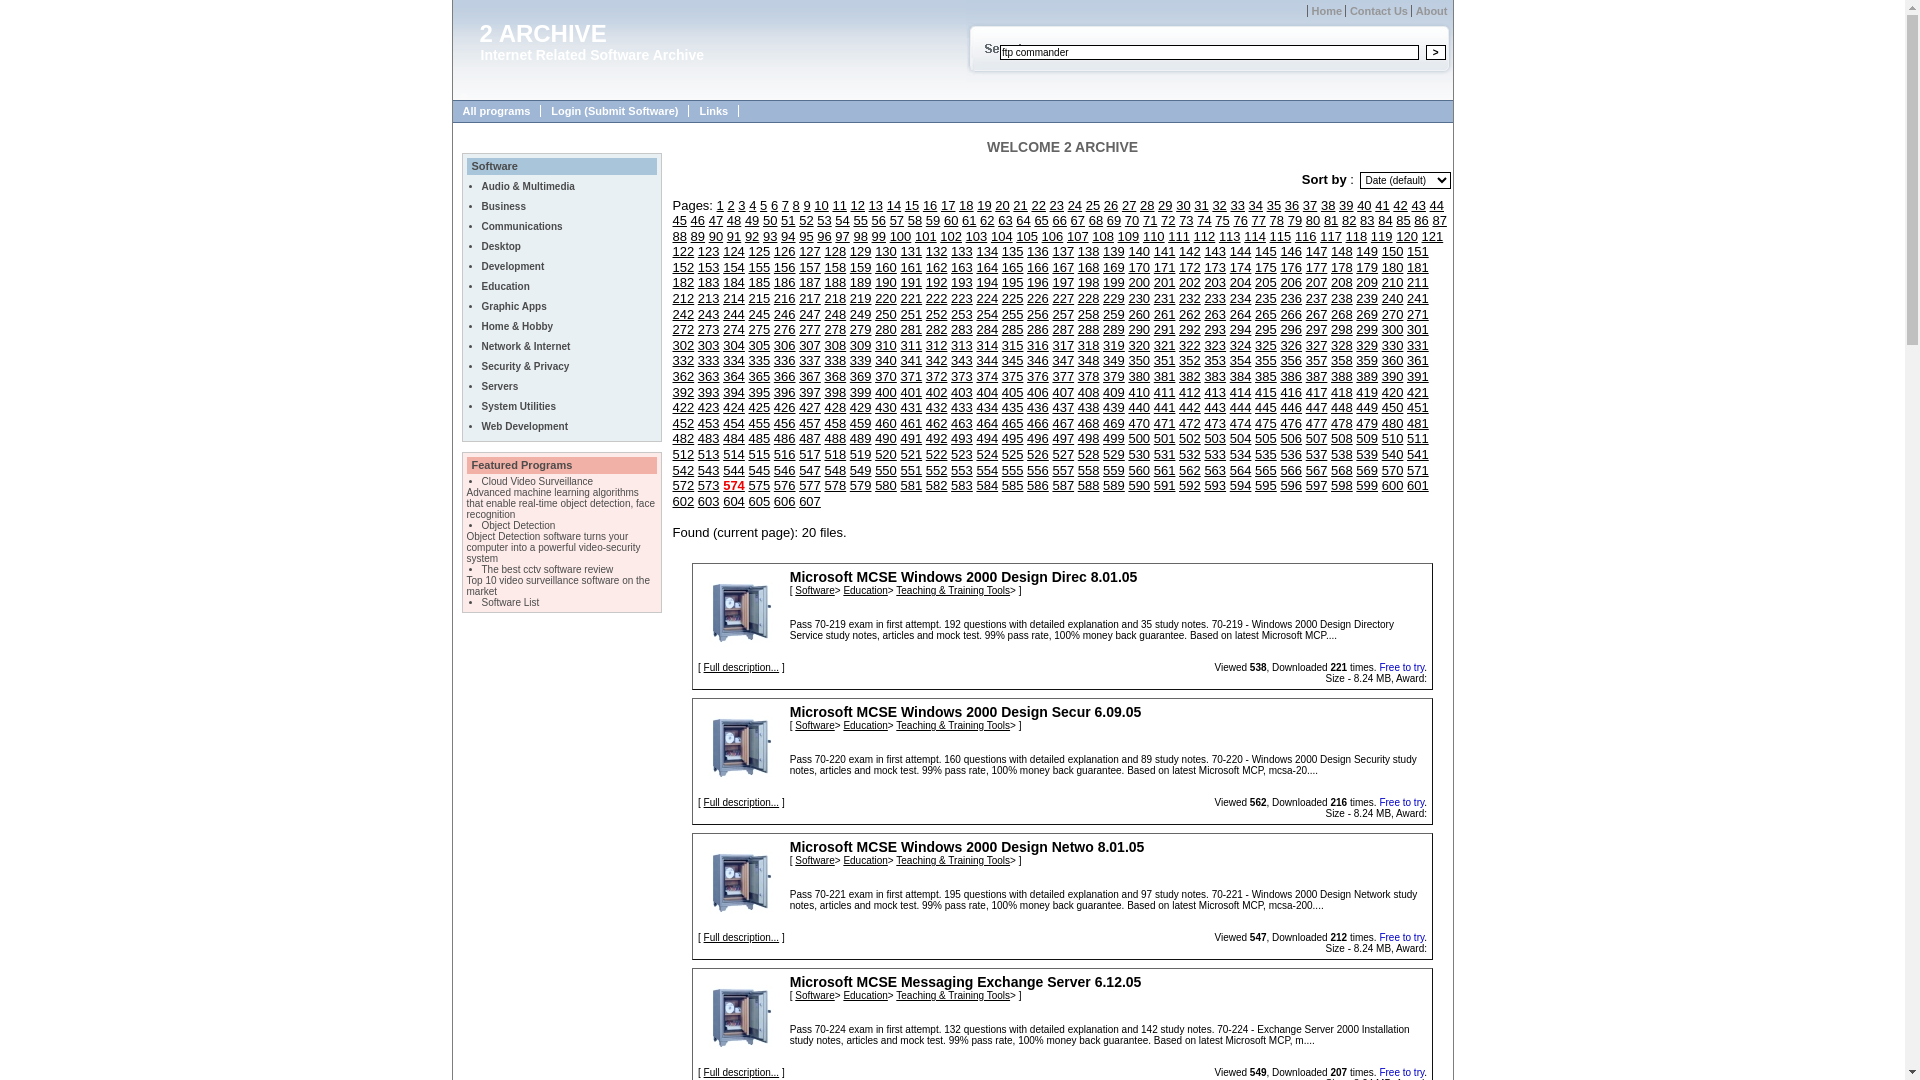 This screenshot has height=1080, width=1920. Describe the element at coordinates (824, 236) in the screenshot. I see `96` at that location.